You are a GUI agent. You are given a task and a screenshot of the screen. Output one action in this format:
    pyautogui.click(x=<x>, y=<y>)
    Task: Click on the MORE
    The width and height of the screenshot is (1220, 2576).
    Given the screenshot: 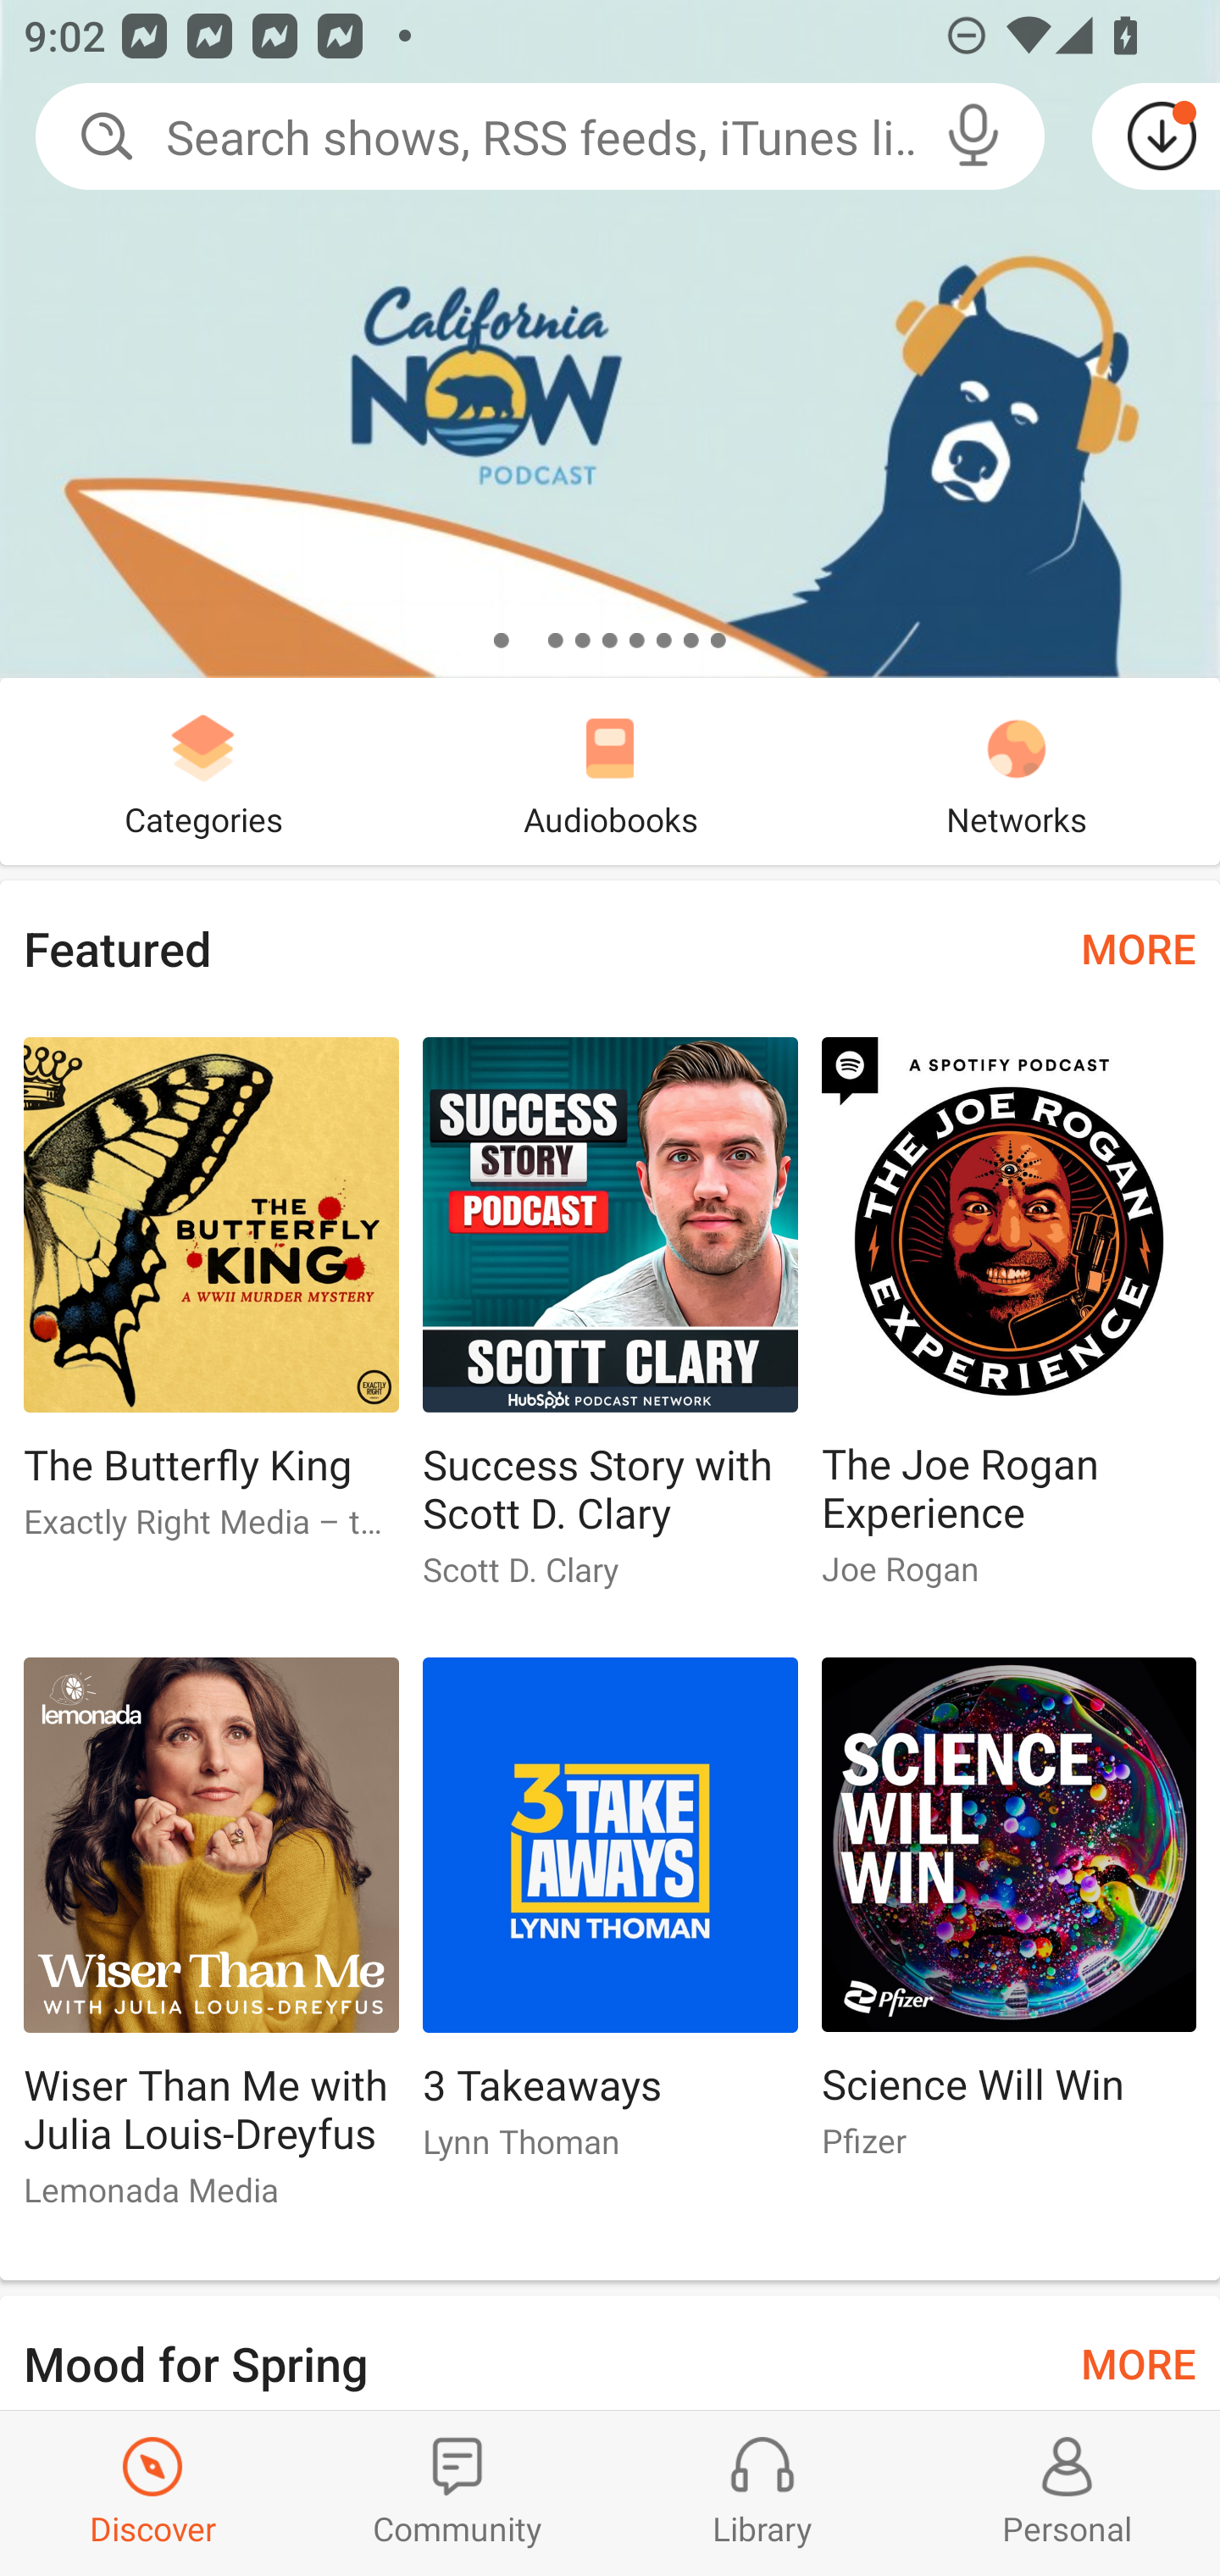 What is the action you would take?
    pyautogui.click(x=1139, y=947)
    